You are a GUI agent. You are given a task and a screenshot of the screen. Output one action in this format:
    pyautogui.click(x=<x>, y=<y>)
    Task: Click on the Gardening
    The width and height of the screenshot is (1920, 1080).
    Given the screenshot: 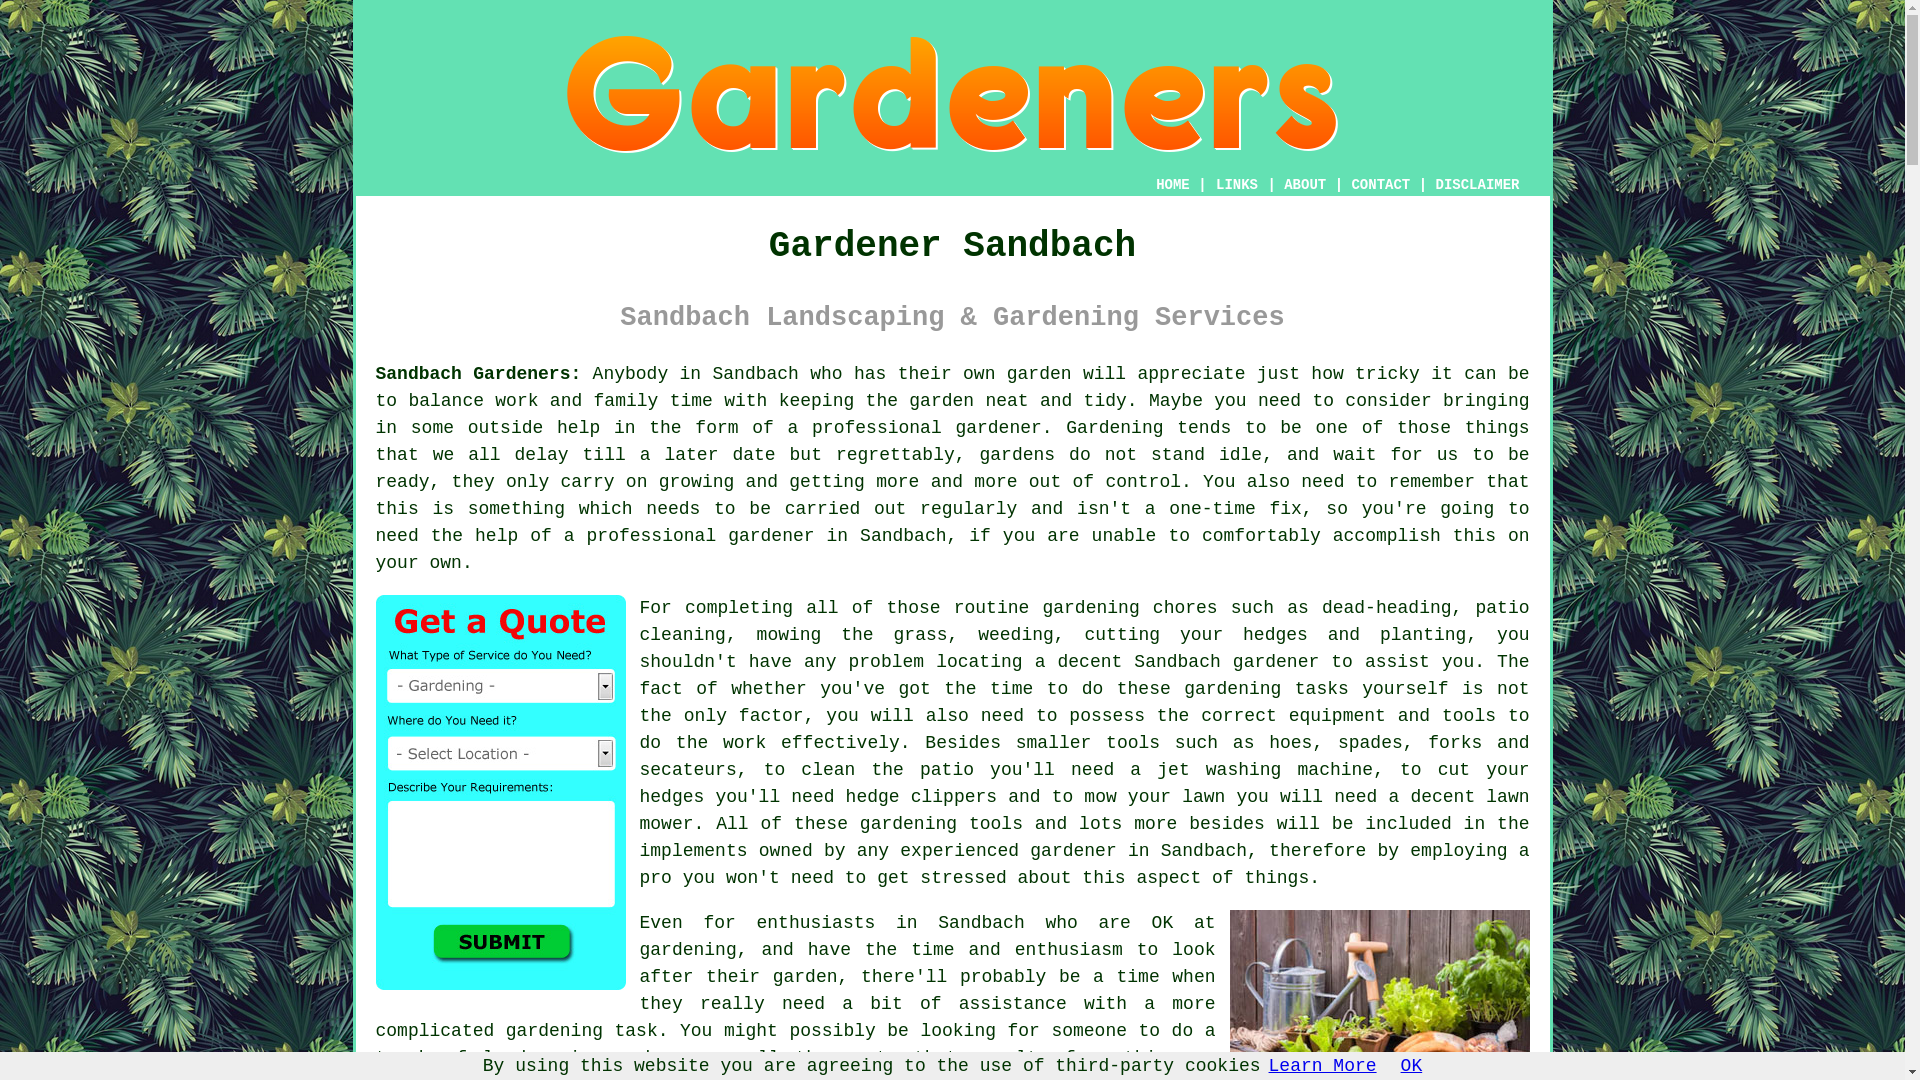 What is the action you would take?
    pyautogui.click(x=1114, y=428)
    